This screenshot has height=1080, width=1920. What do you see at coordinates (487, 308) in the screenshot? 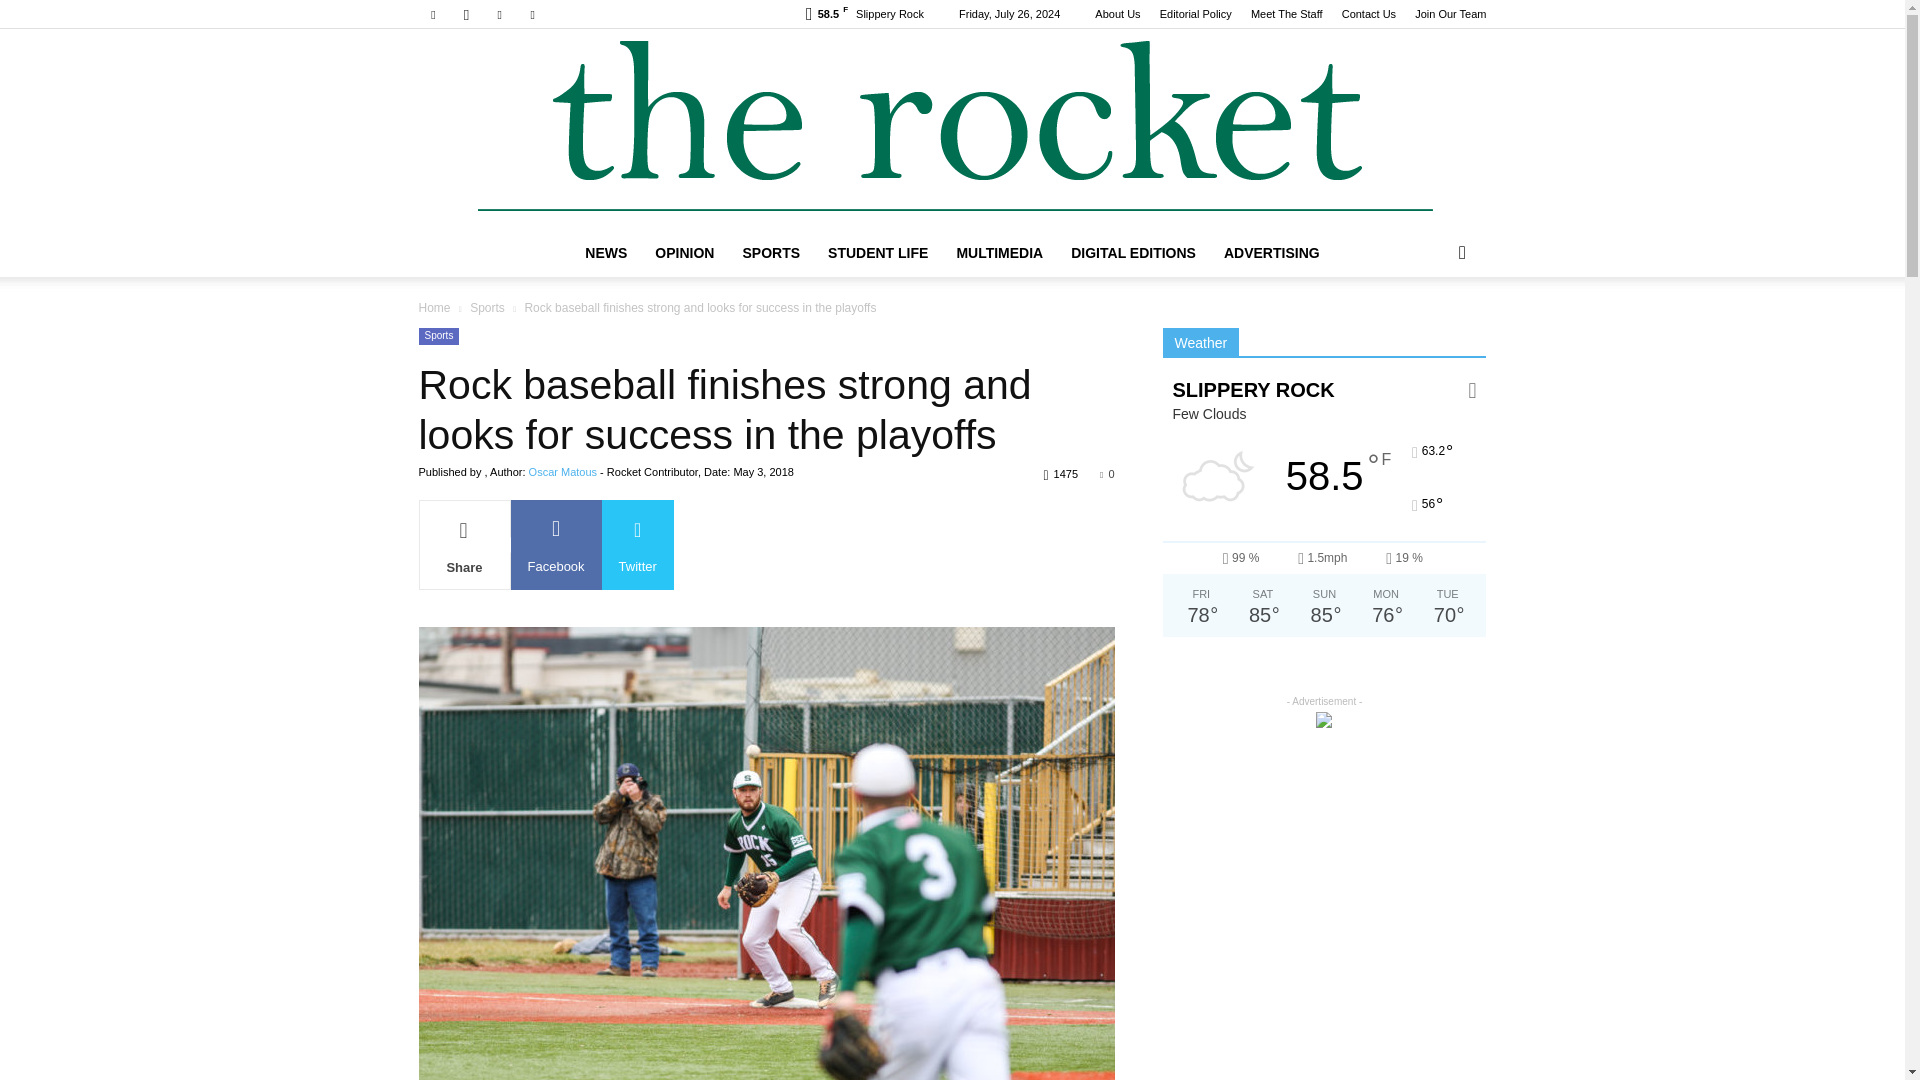
I see `View all posts in Sports` at bounding box center [487, 308].